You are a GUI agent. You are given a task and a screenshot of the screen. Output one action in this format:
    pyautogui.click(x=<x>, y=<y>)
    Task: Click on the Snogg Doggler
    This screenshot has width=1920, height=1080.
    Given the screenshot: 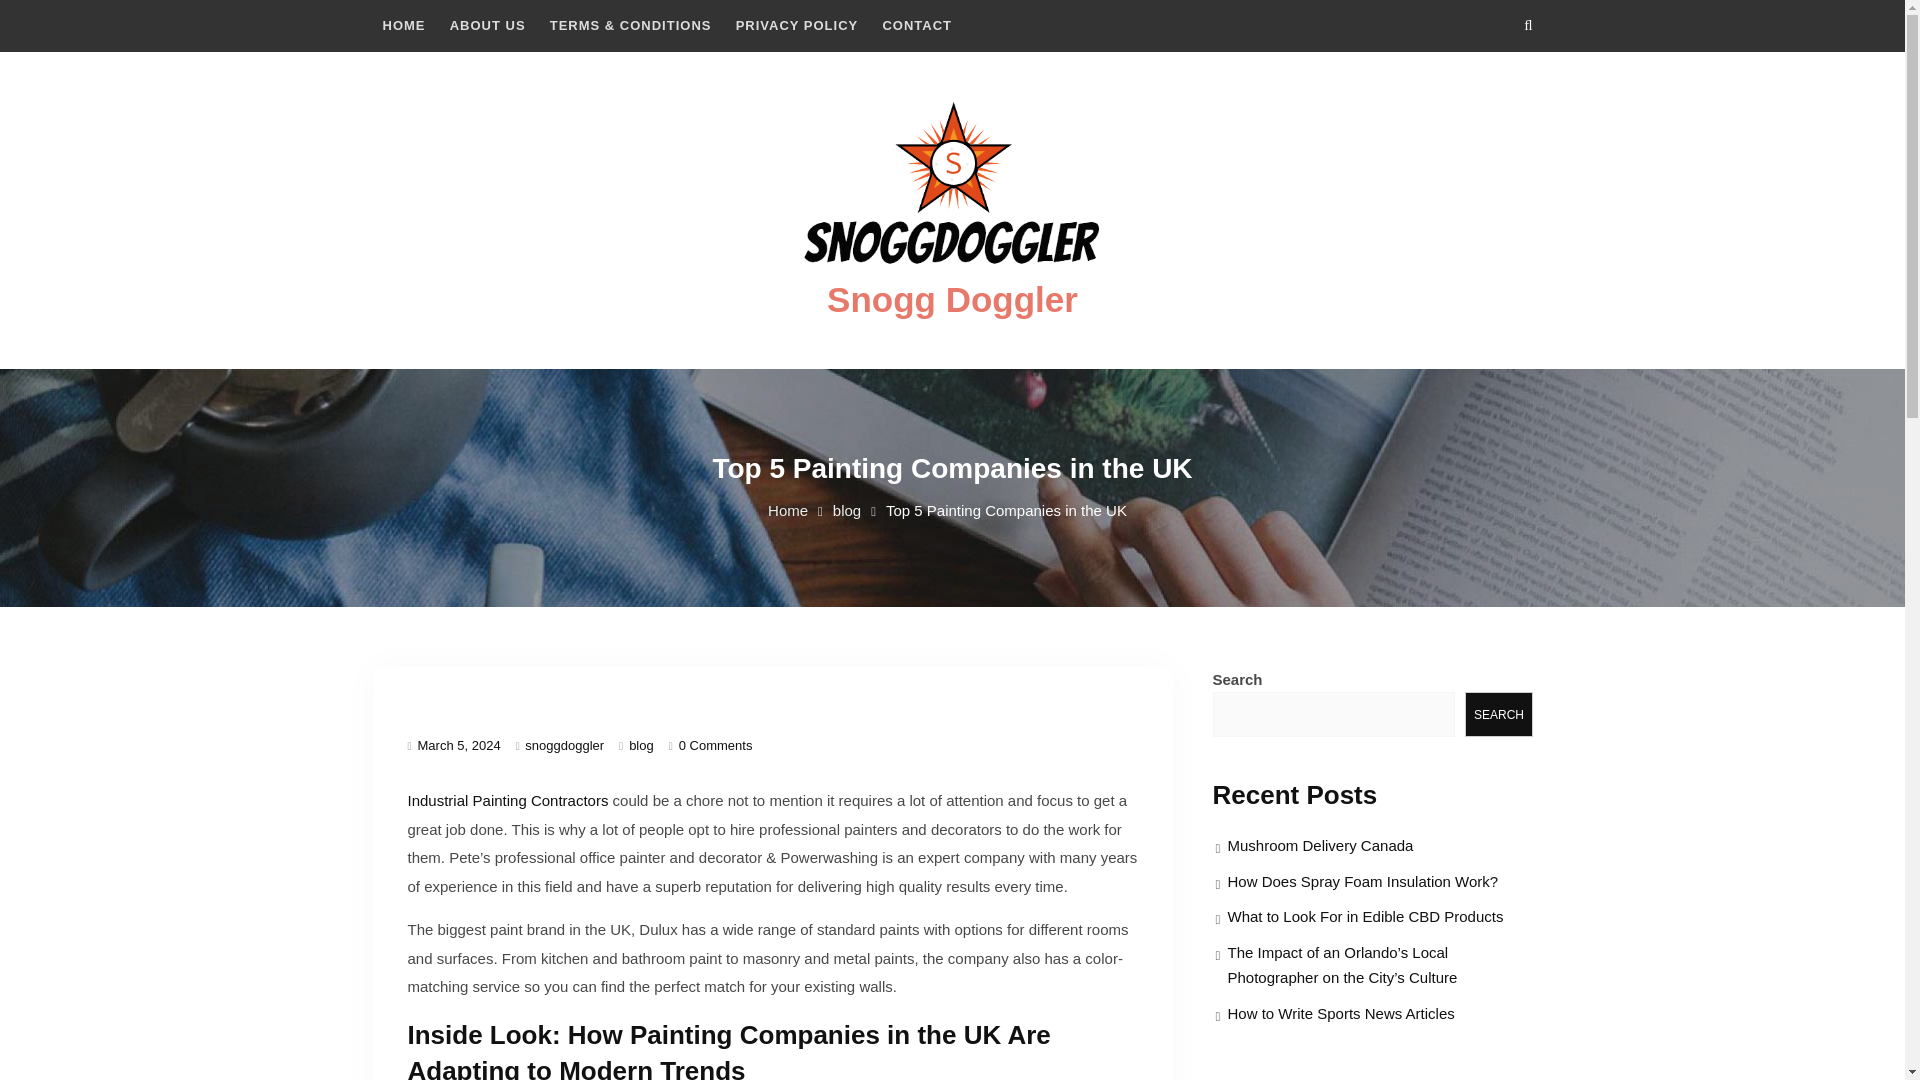 What is the action you would take?
    pyautogui.click(x=952, y=298)
    